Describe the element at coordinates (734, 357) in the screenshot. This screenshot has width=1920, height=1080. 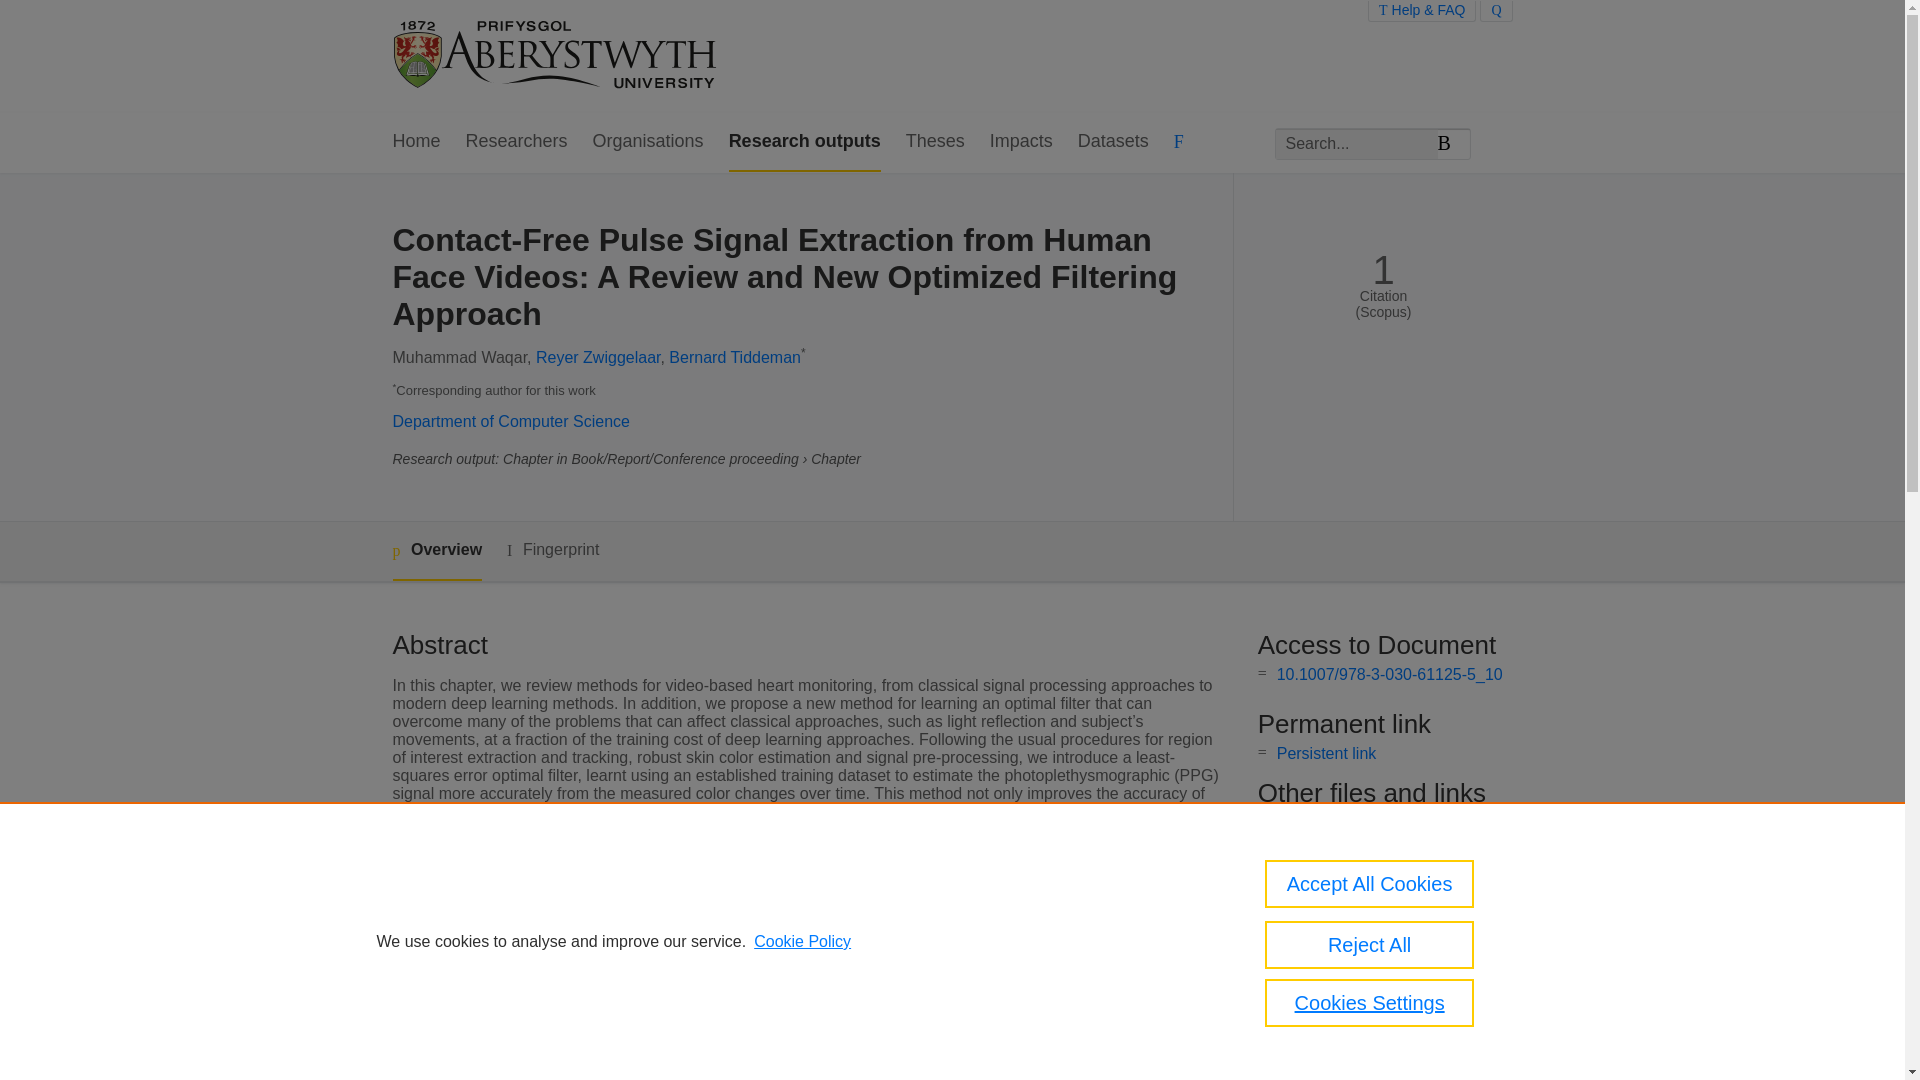
I see `Bernard Tiddeman` at that location.